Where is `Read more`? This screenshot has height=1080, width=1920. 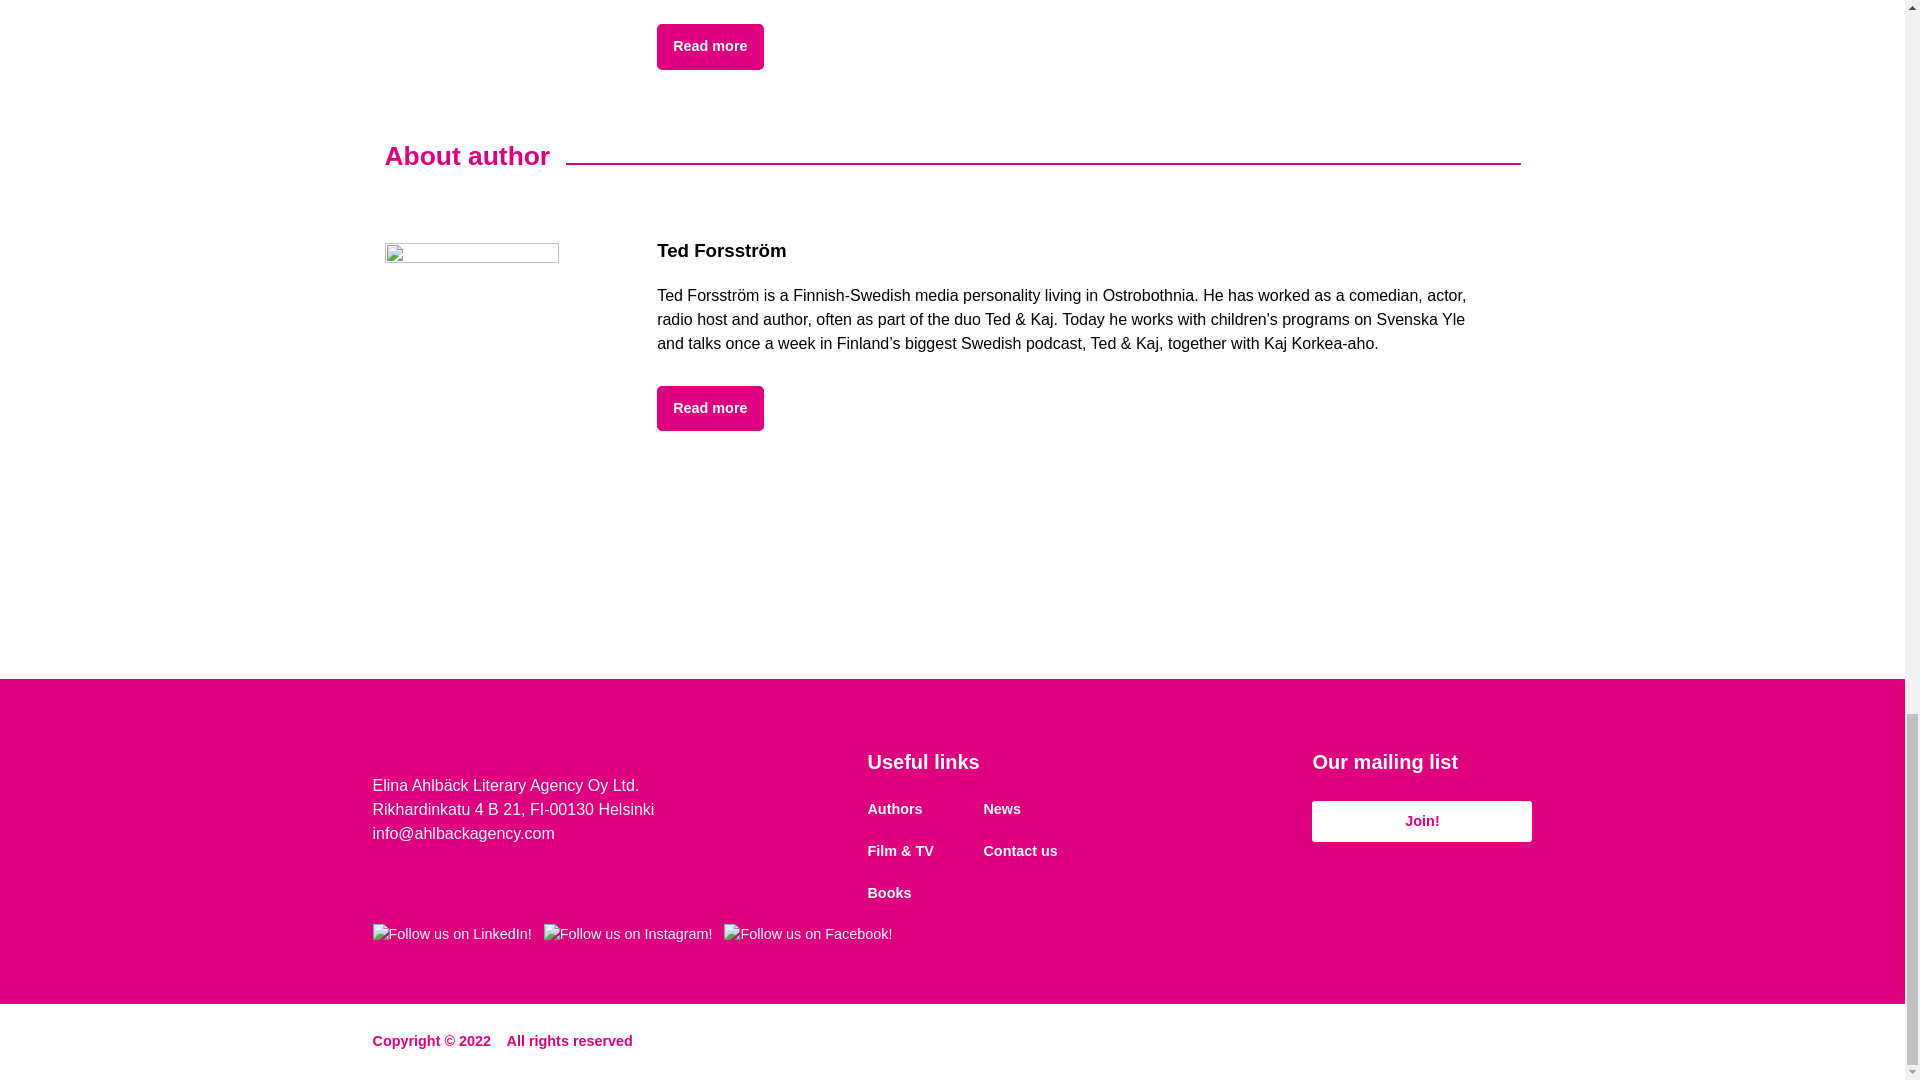 Read more is located at coordinates (709, 408).